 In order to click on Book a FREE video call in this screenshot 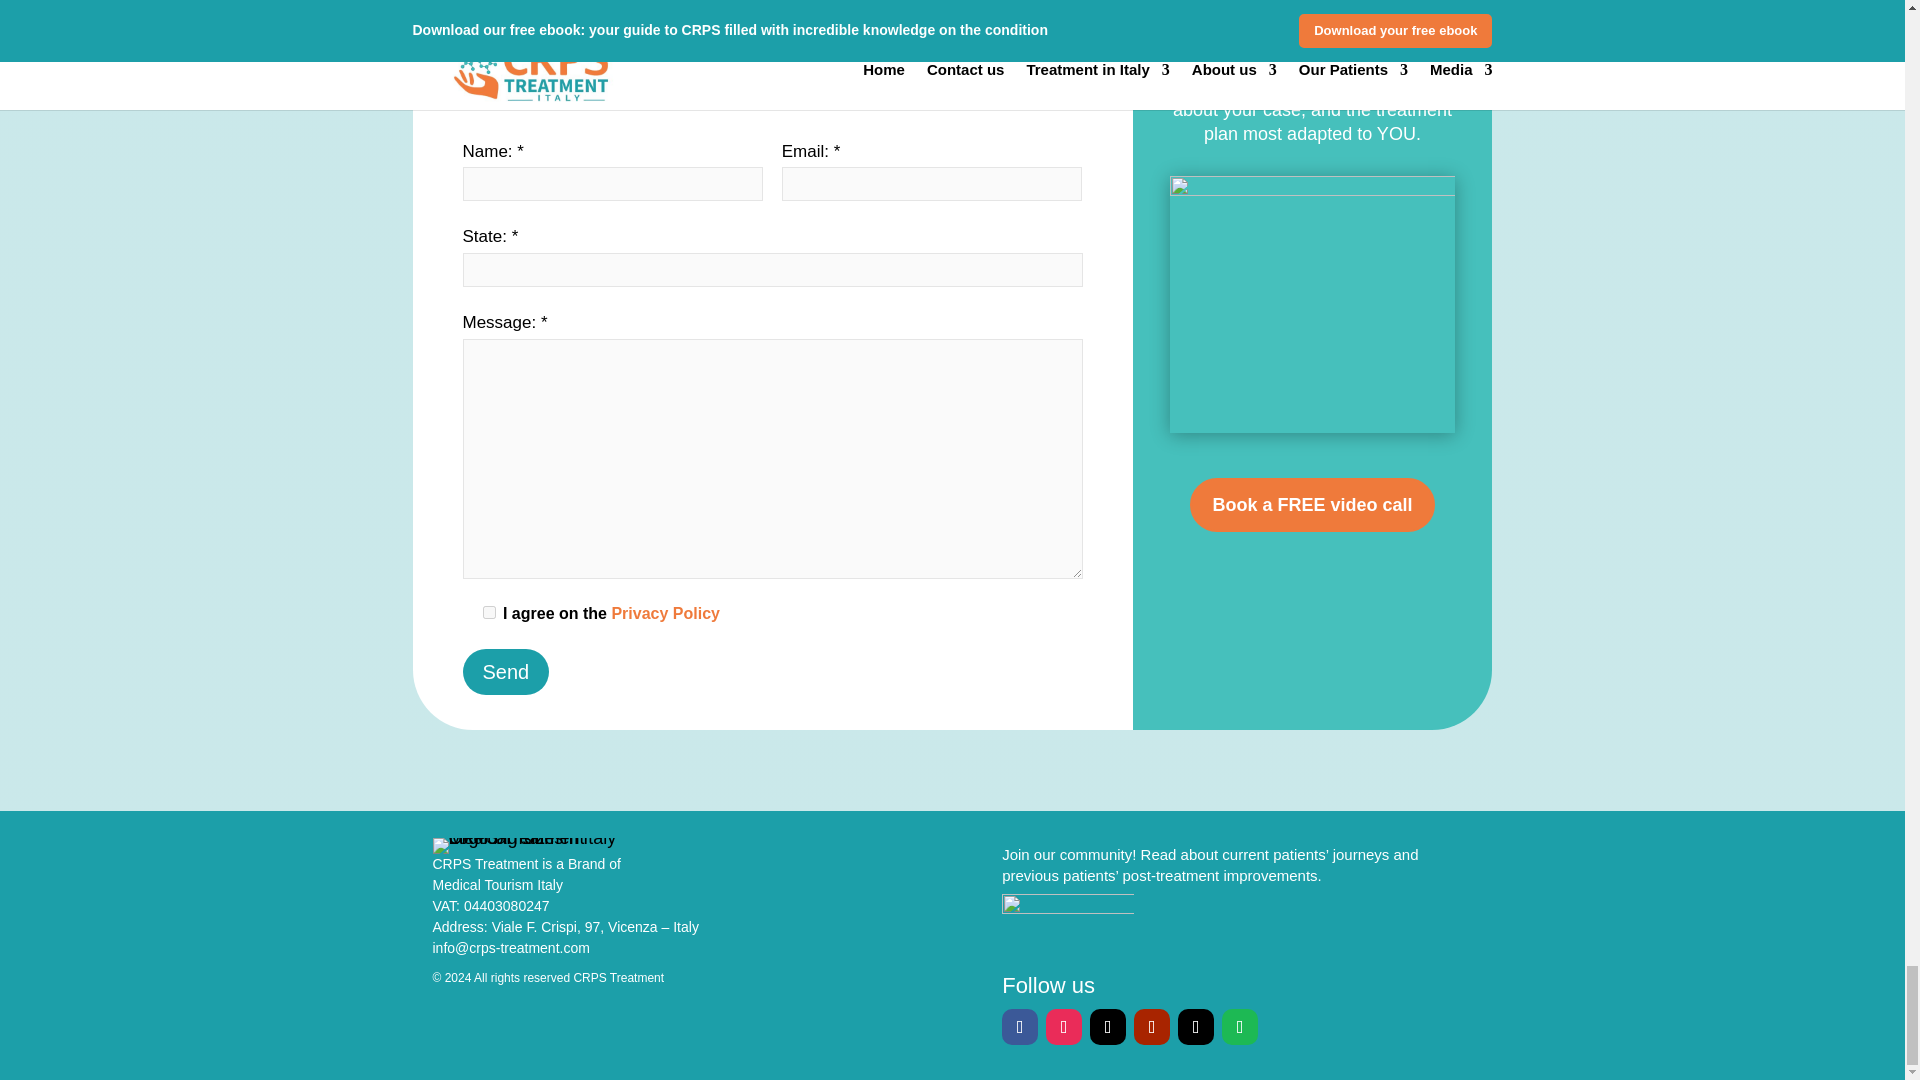, I will do `click(1312, 506)`.